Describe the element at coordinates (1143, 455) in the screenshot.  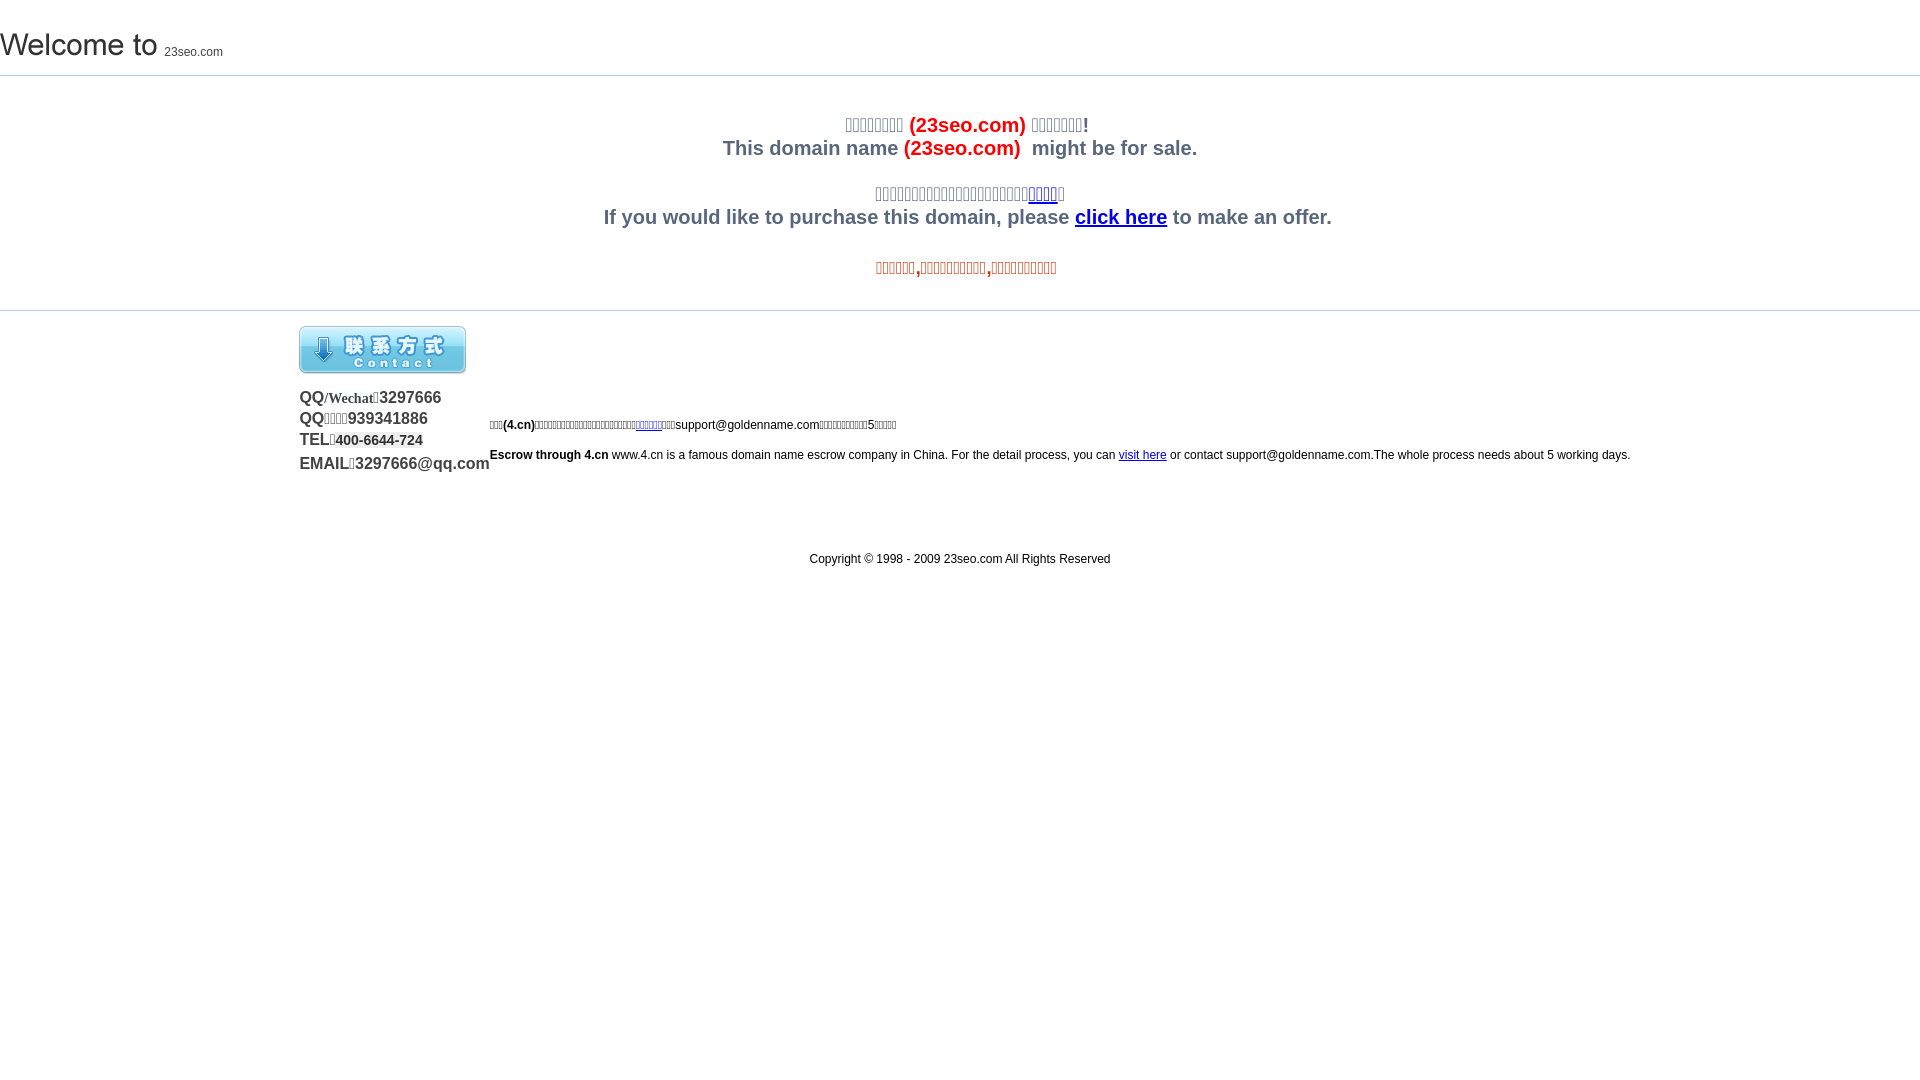
I see `visit here` at that location.